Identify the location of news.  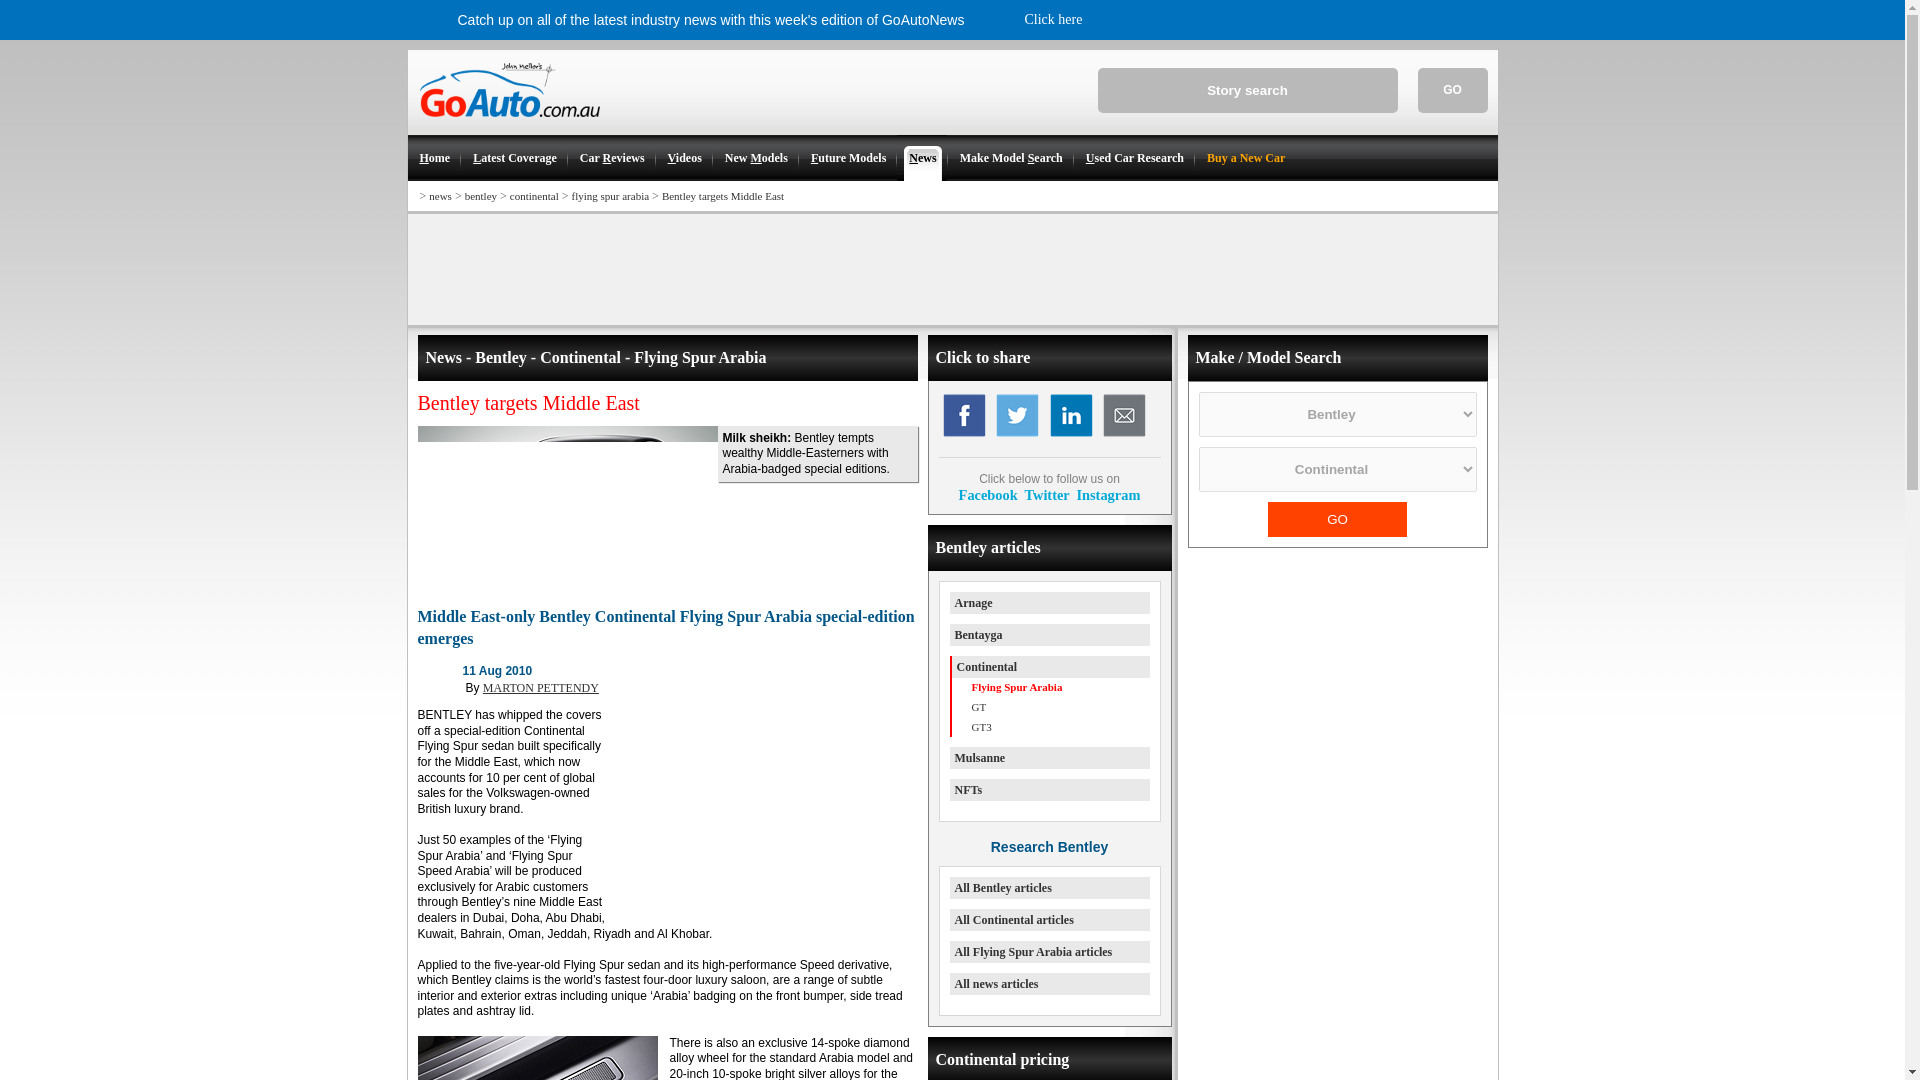
(440, 196).